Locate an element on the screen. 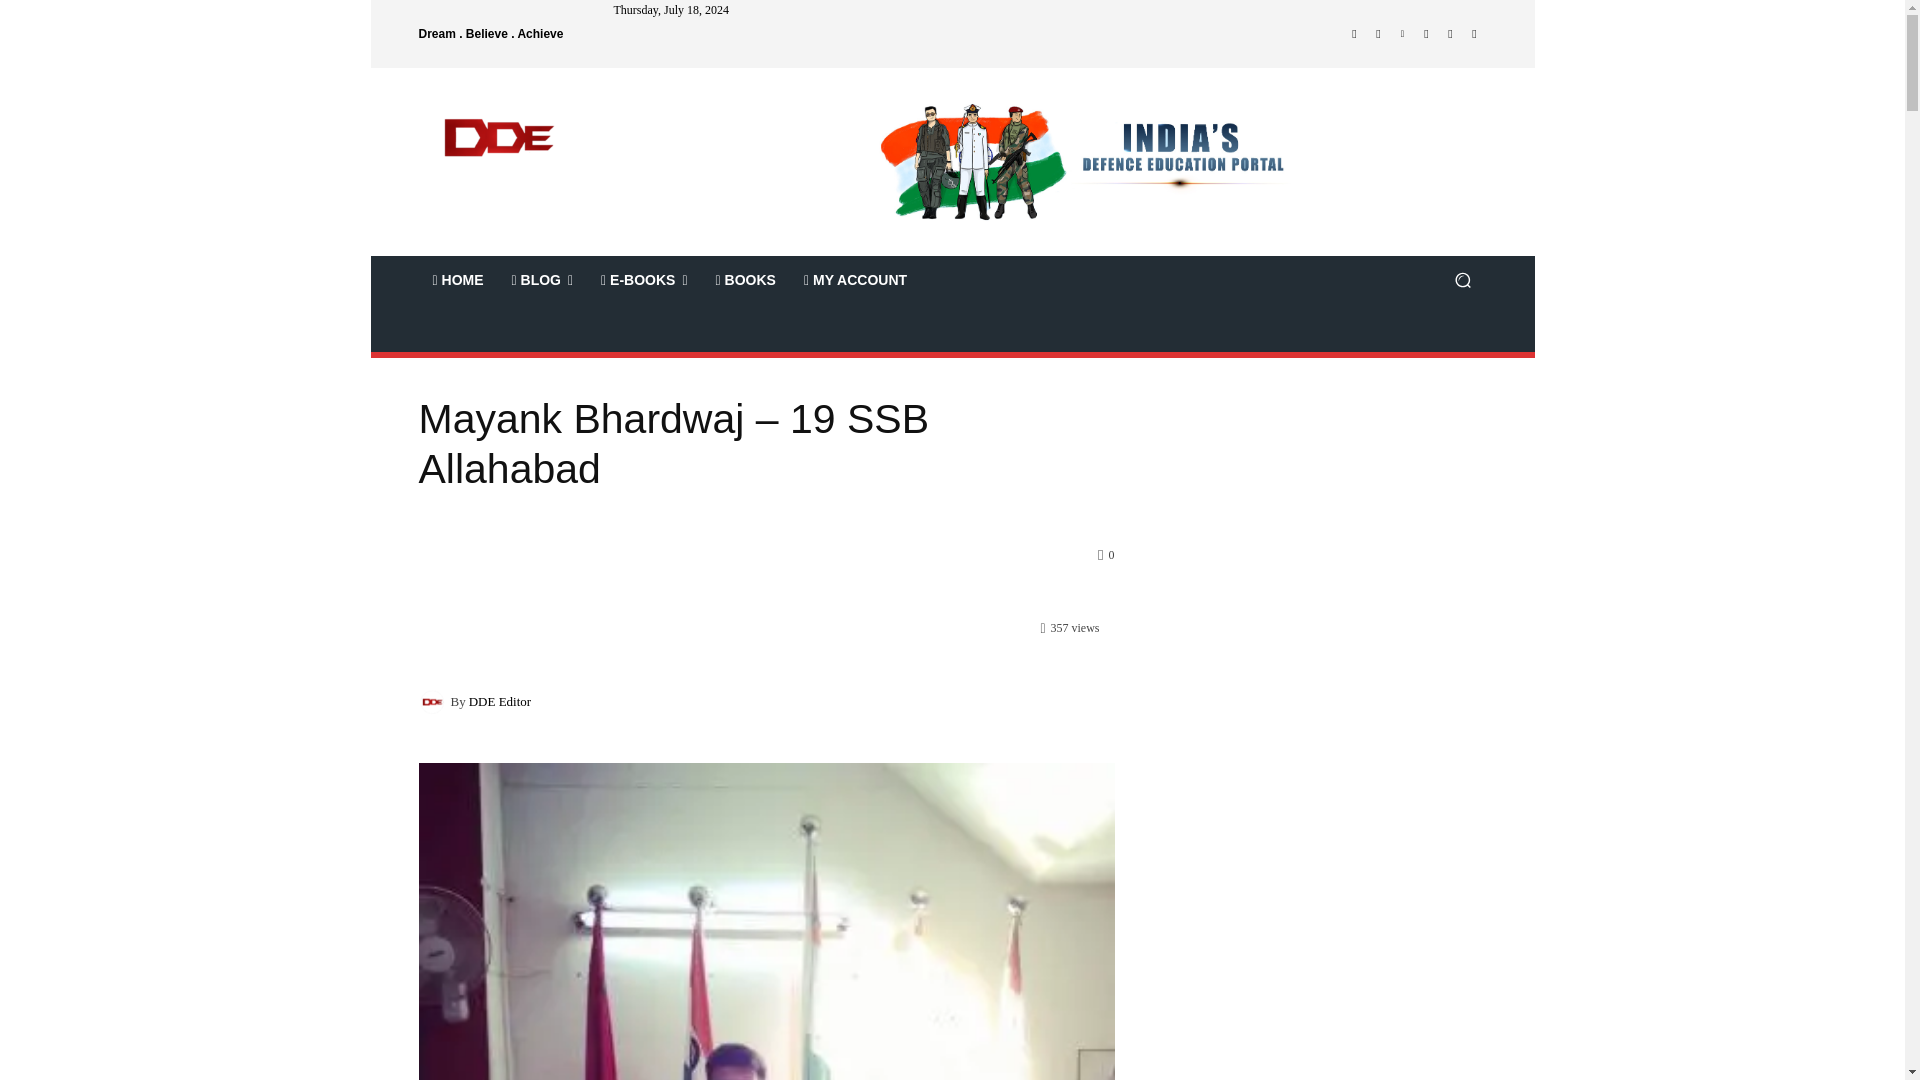 Image resolution: width=1920 pixels, height=1080 pixels. Instagram is located at coordinates (1378, 34).